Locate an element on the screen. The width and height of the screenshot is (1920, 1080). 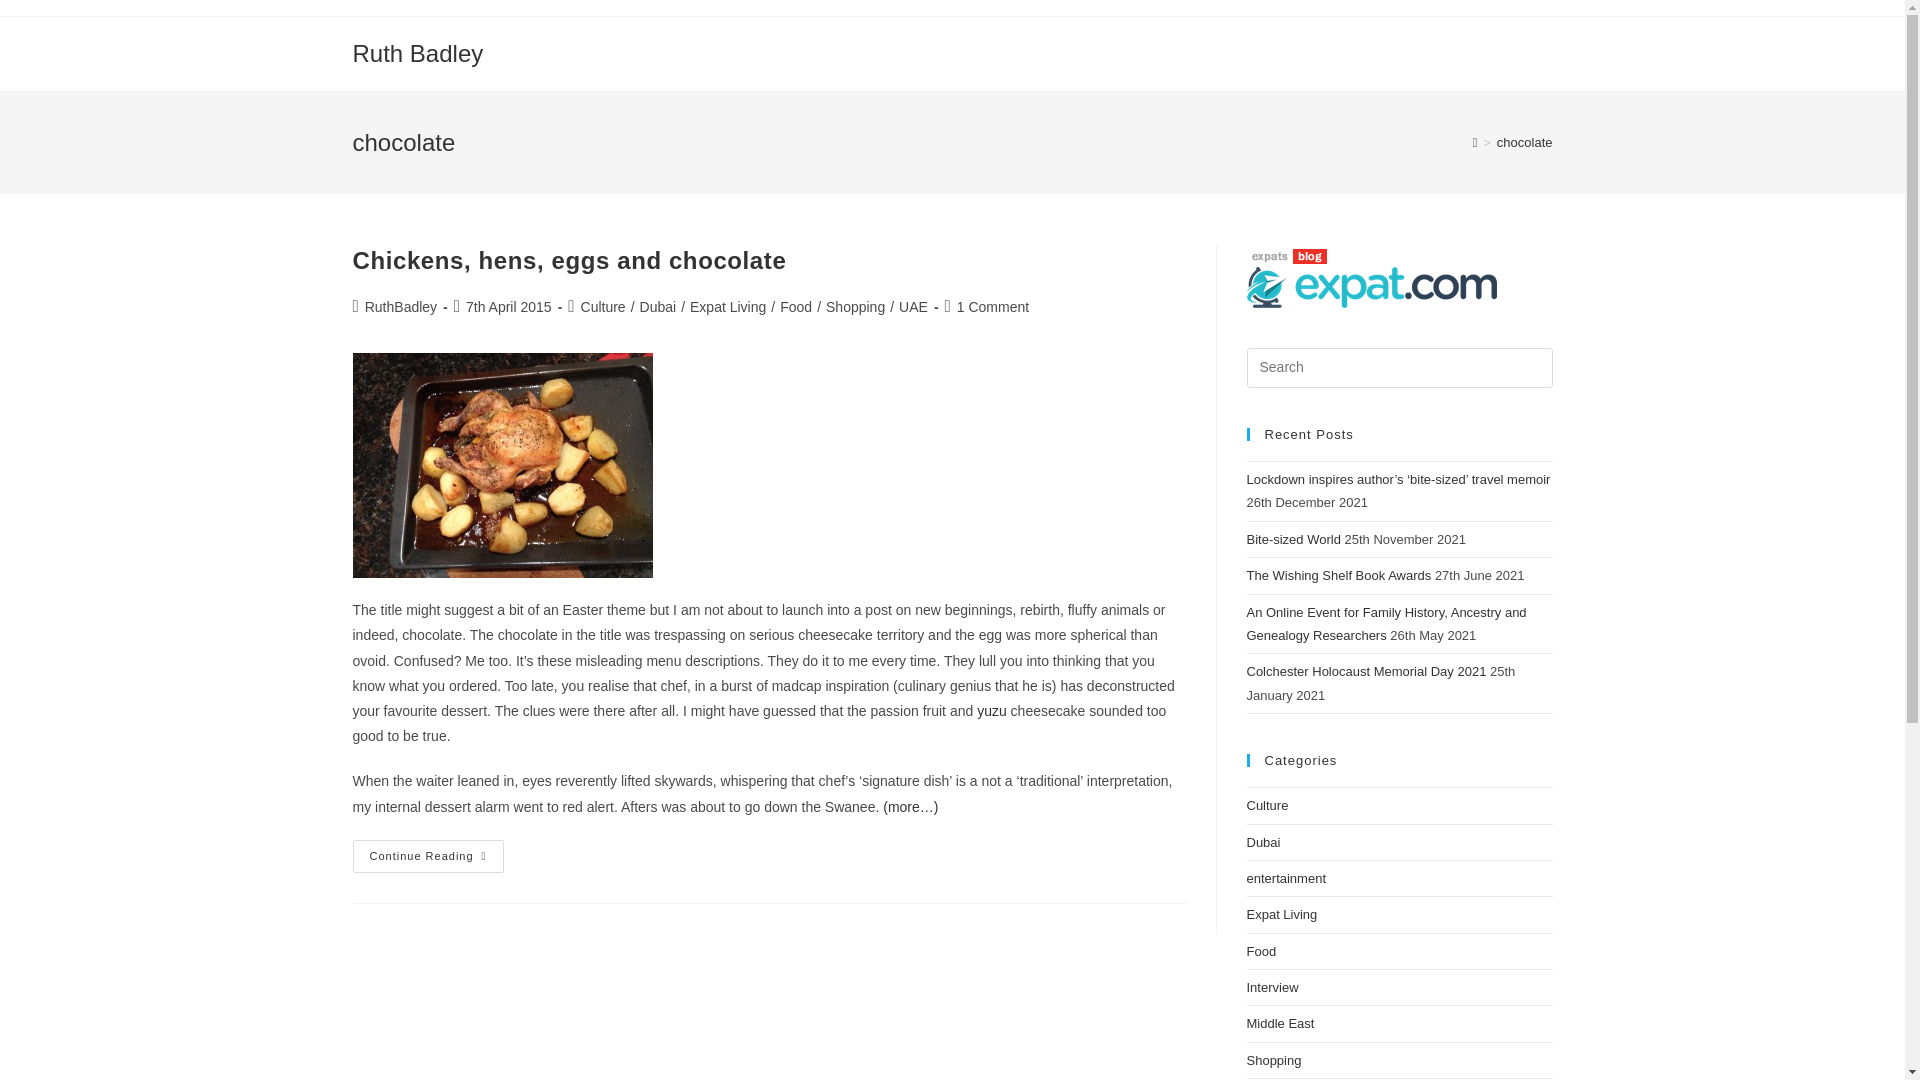
Bite-sized World is located at coordinates (1293, 539).